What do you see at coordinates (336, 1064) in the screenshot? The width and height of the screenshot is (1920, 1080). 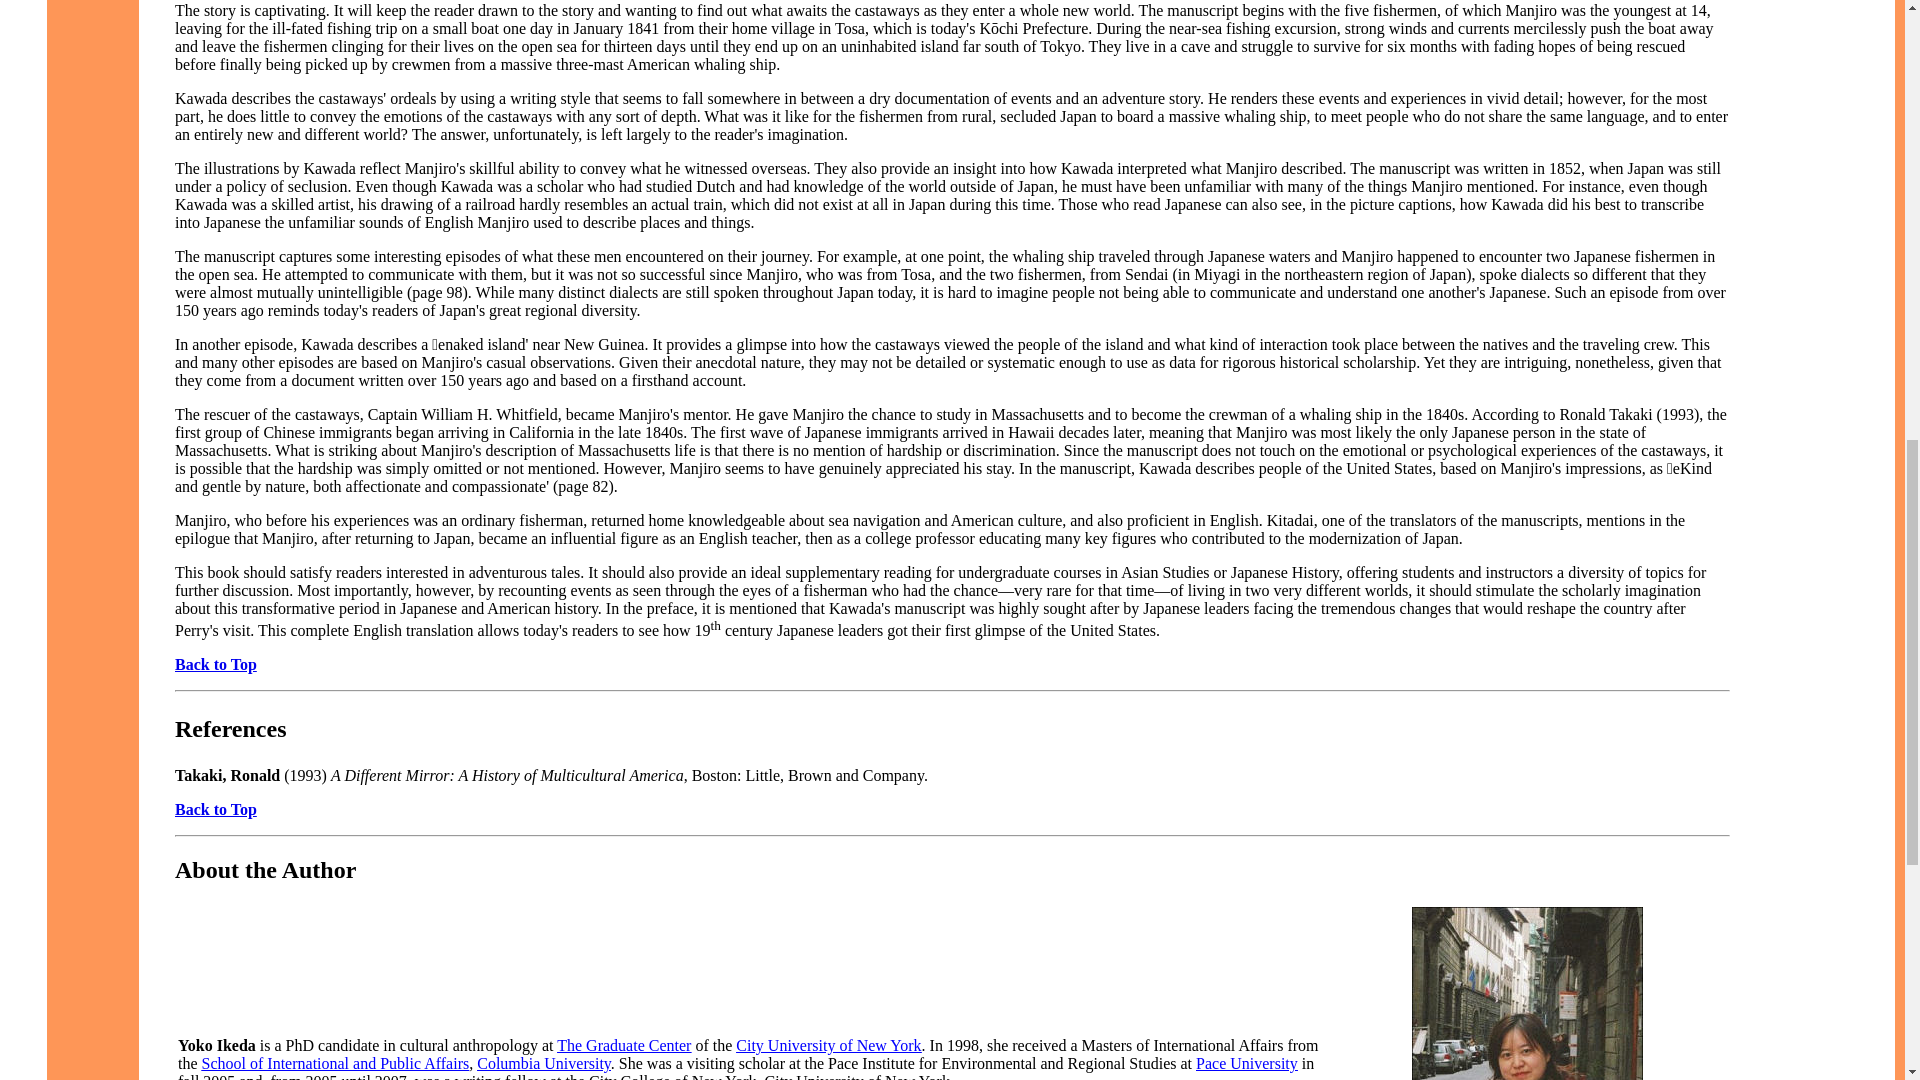 I see `School of International and Public Affairs` at bounding box center [336, 1064].